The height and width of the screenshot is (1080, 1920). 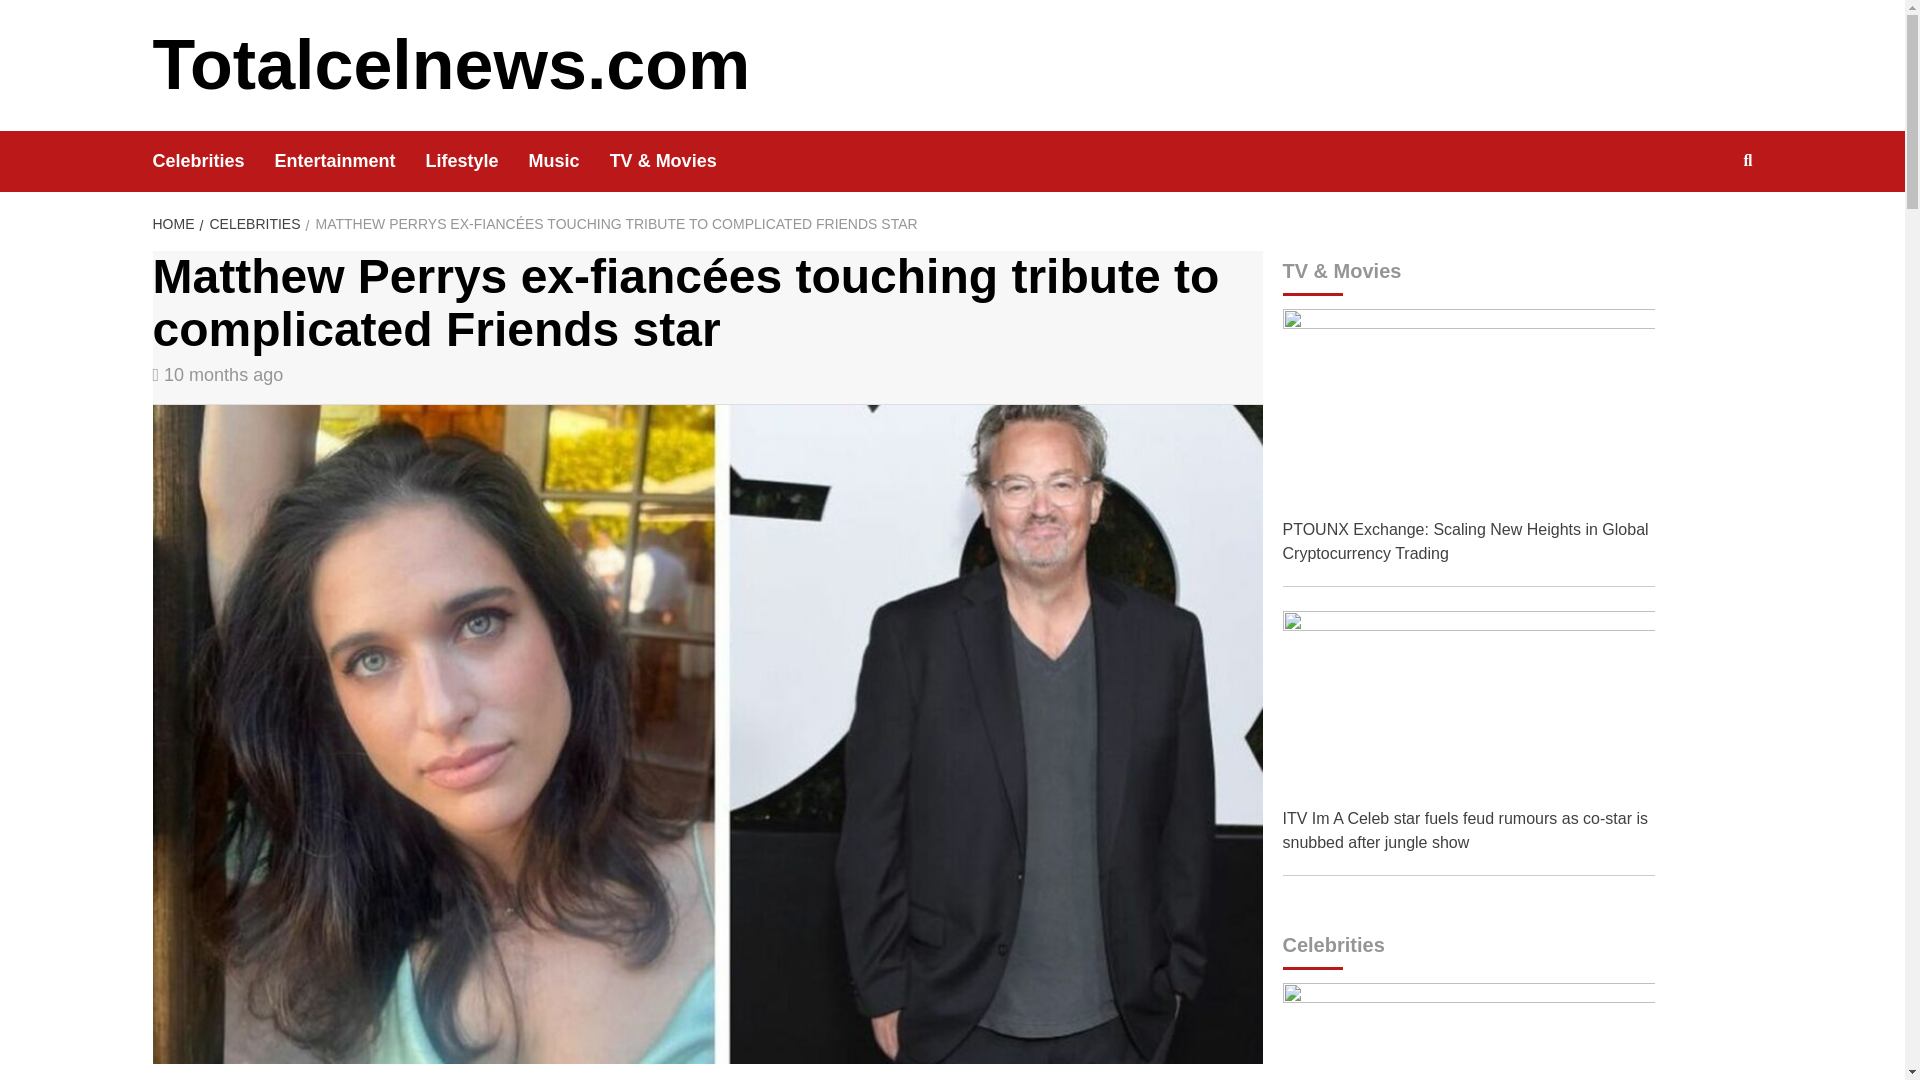 What do you see at coordinates (175, 224) in the screenshot?
I see `HOME` at bounding box center [175, 224].